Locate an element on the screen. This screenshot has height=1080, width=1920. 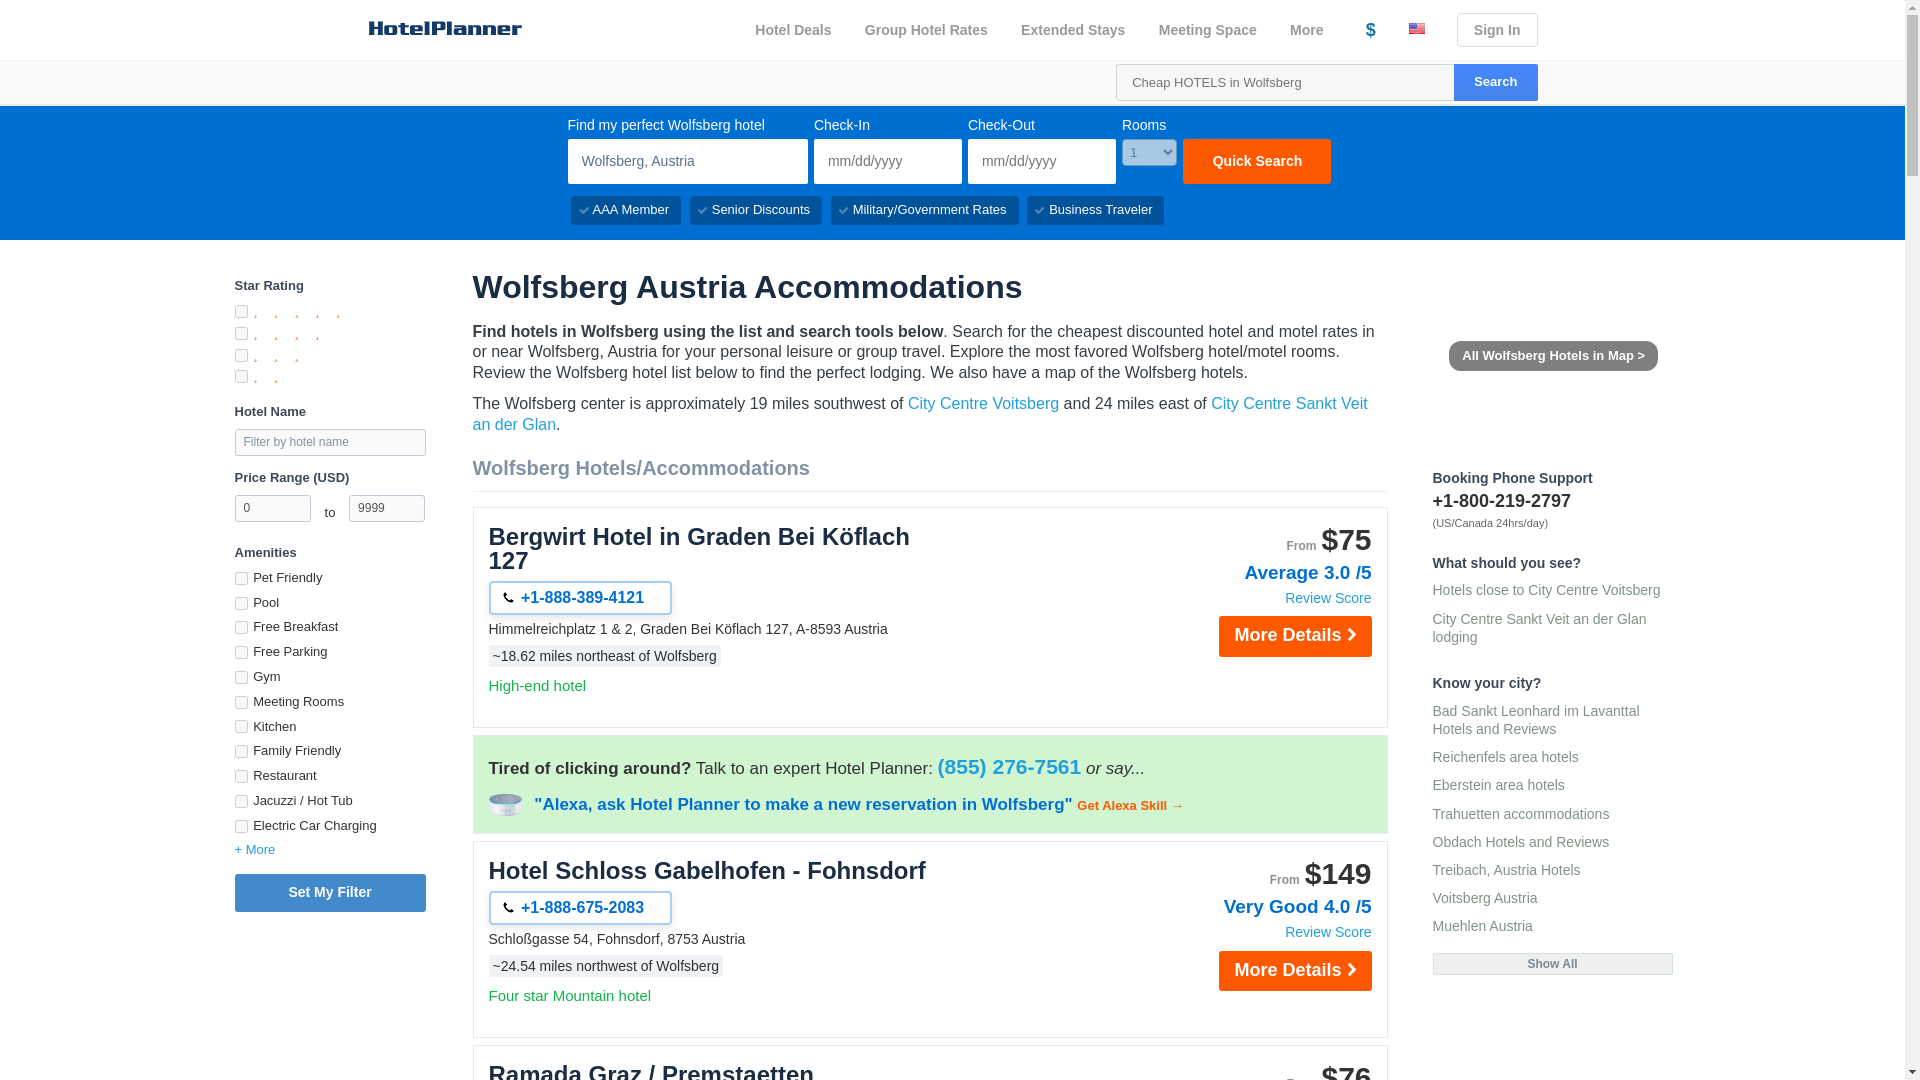
Sign In is located at coordinates (1497, 30).